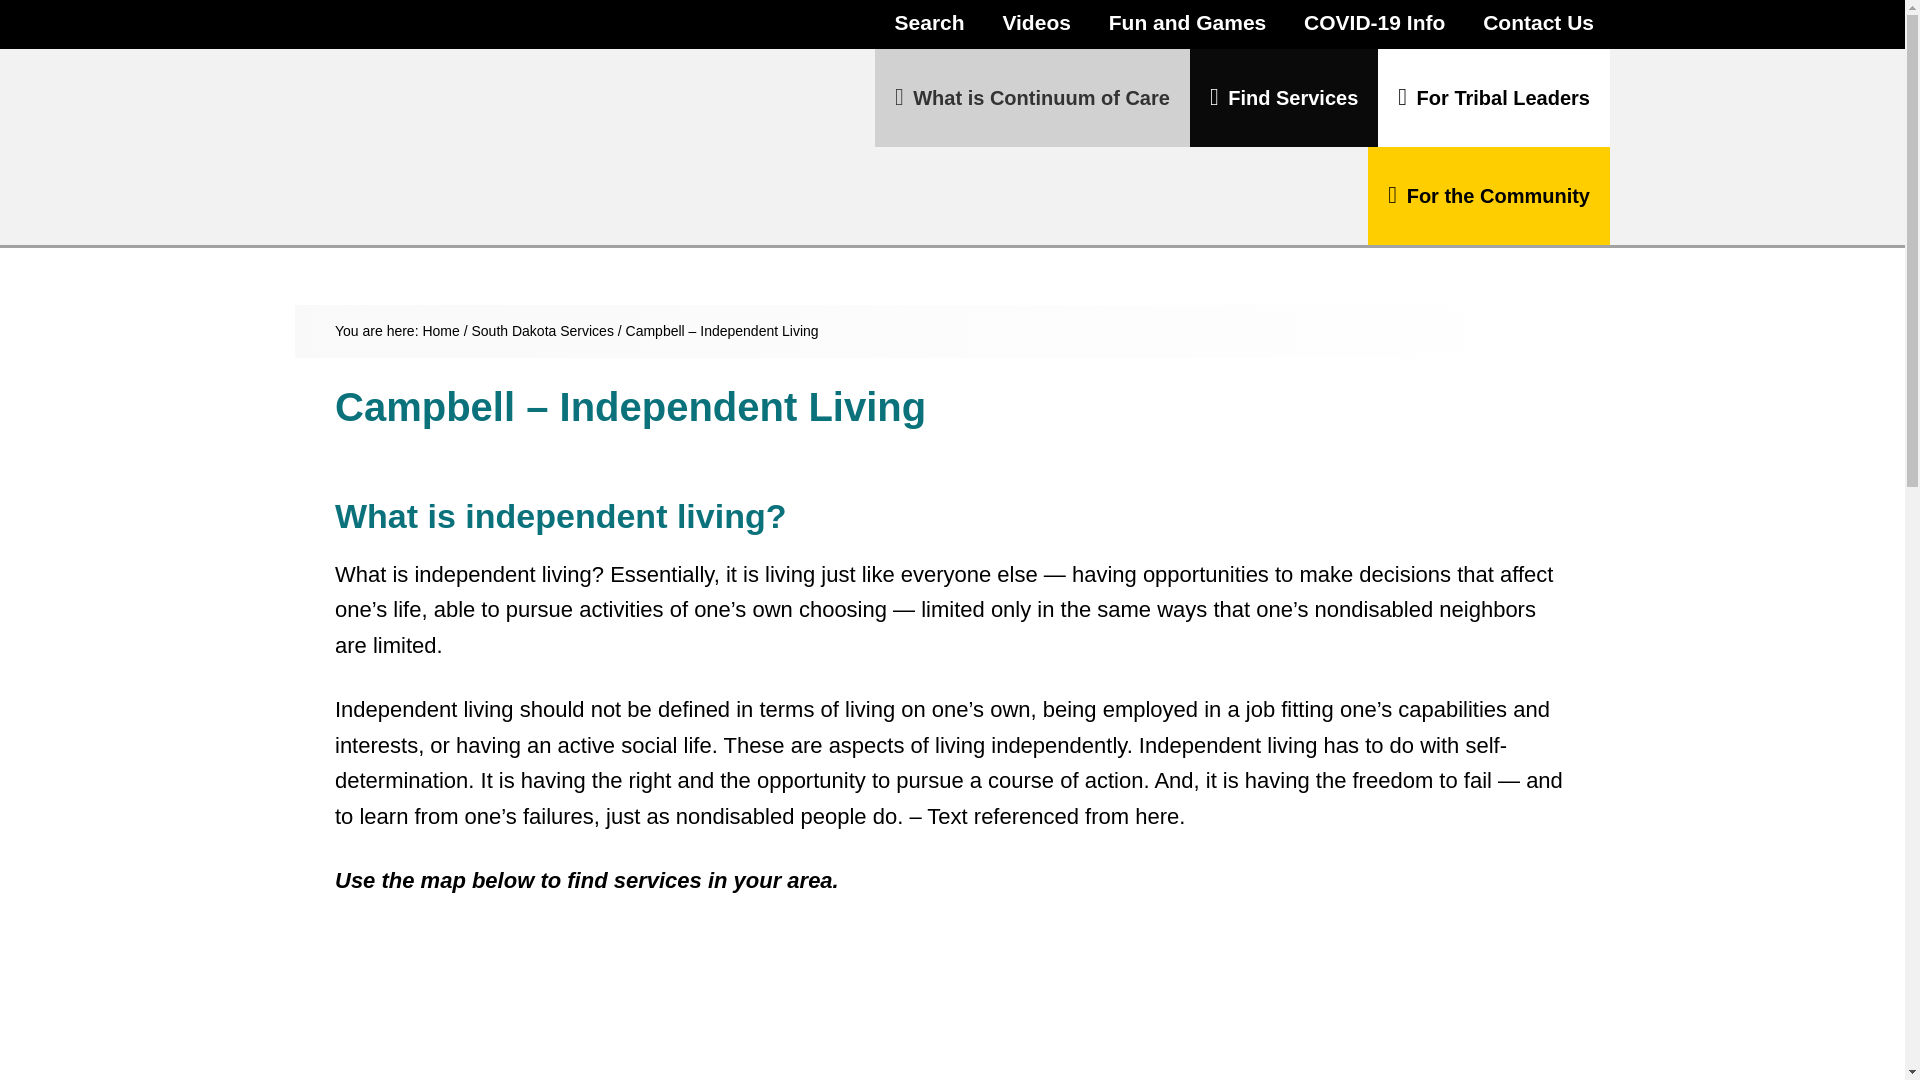  I want to click on Home, so click(440, 330).